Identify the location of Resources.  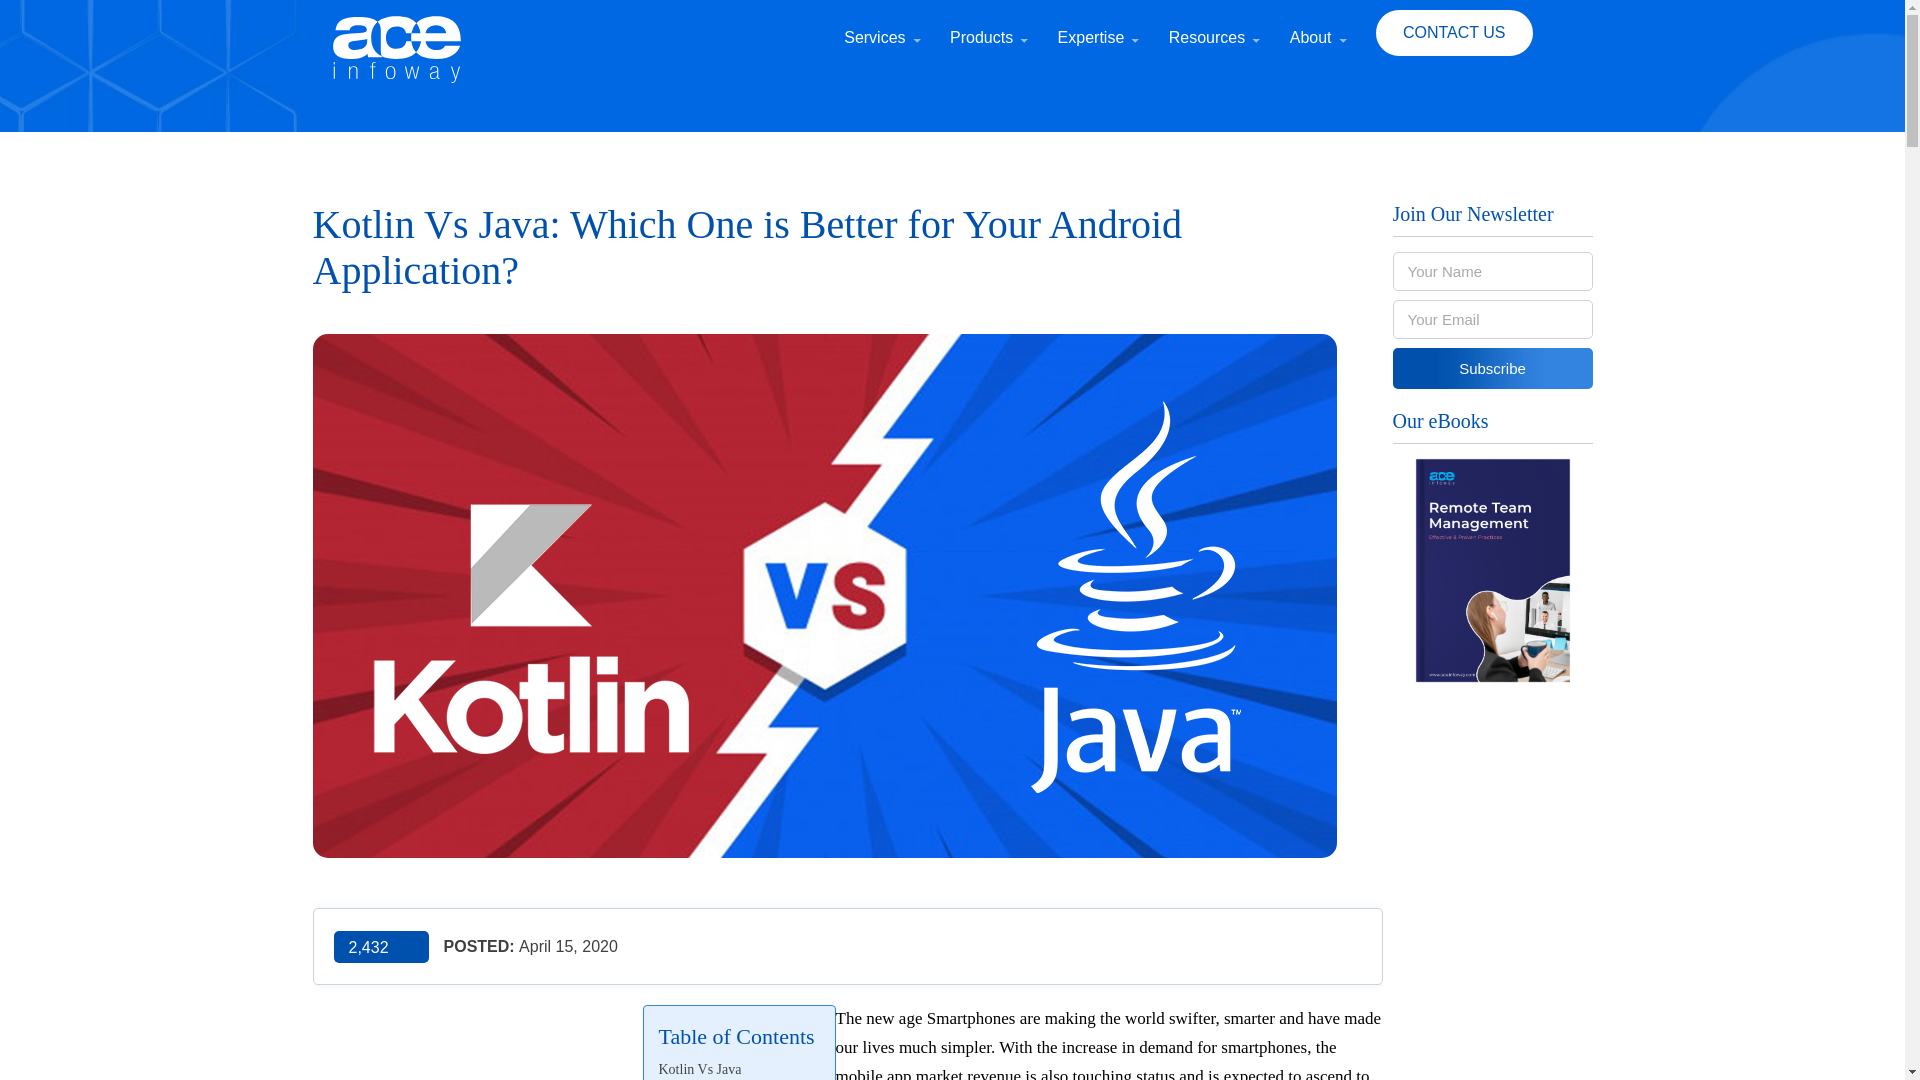
(1214, 53).